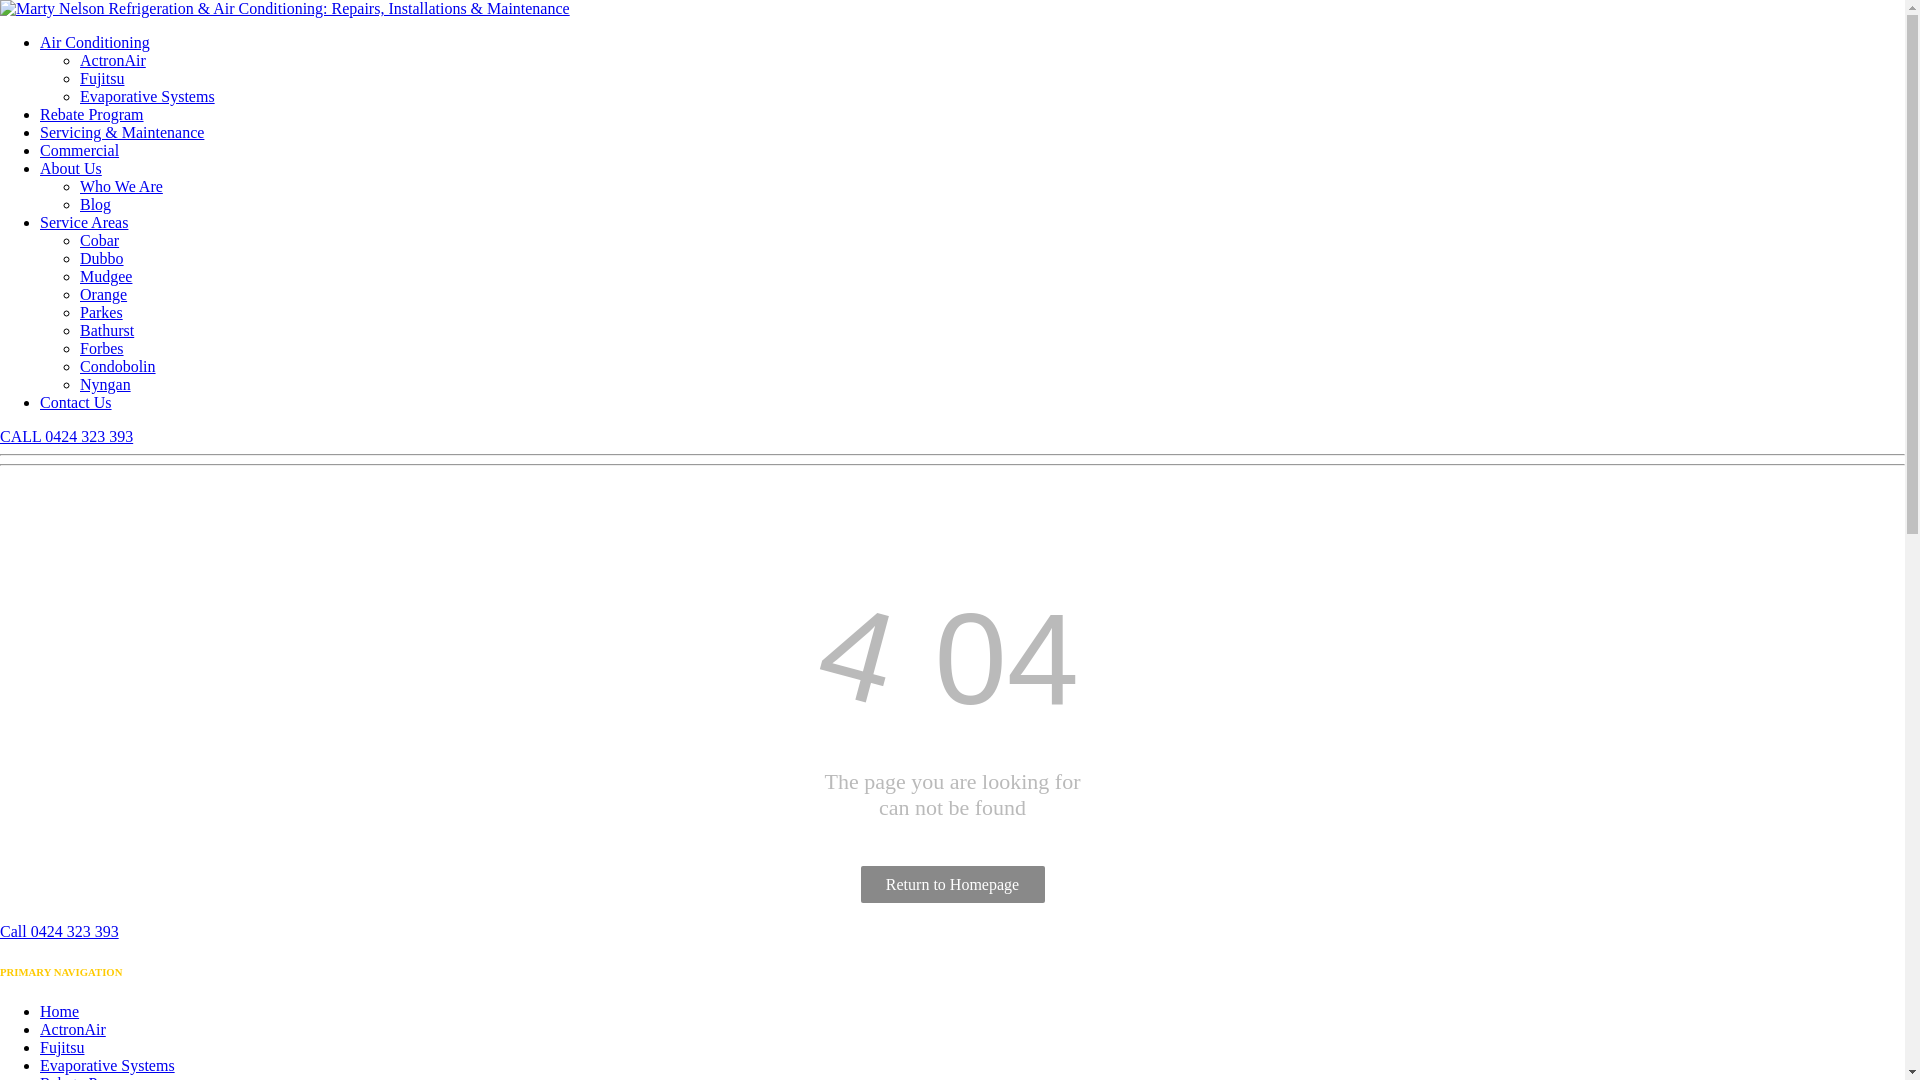  What do you see at coordinates (118, 366) in the screenshot?
I see `Condobolin` at bounding box center [118, 366].